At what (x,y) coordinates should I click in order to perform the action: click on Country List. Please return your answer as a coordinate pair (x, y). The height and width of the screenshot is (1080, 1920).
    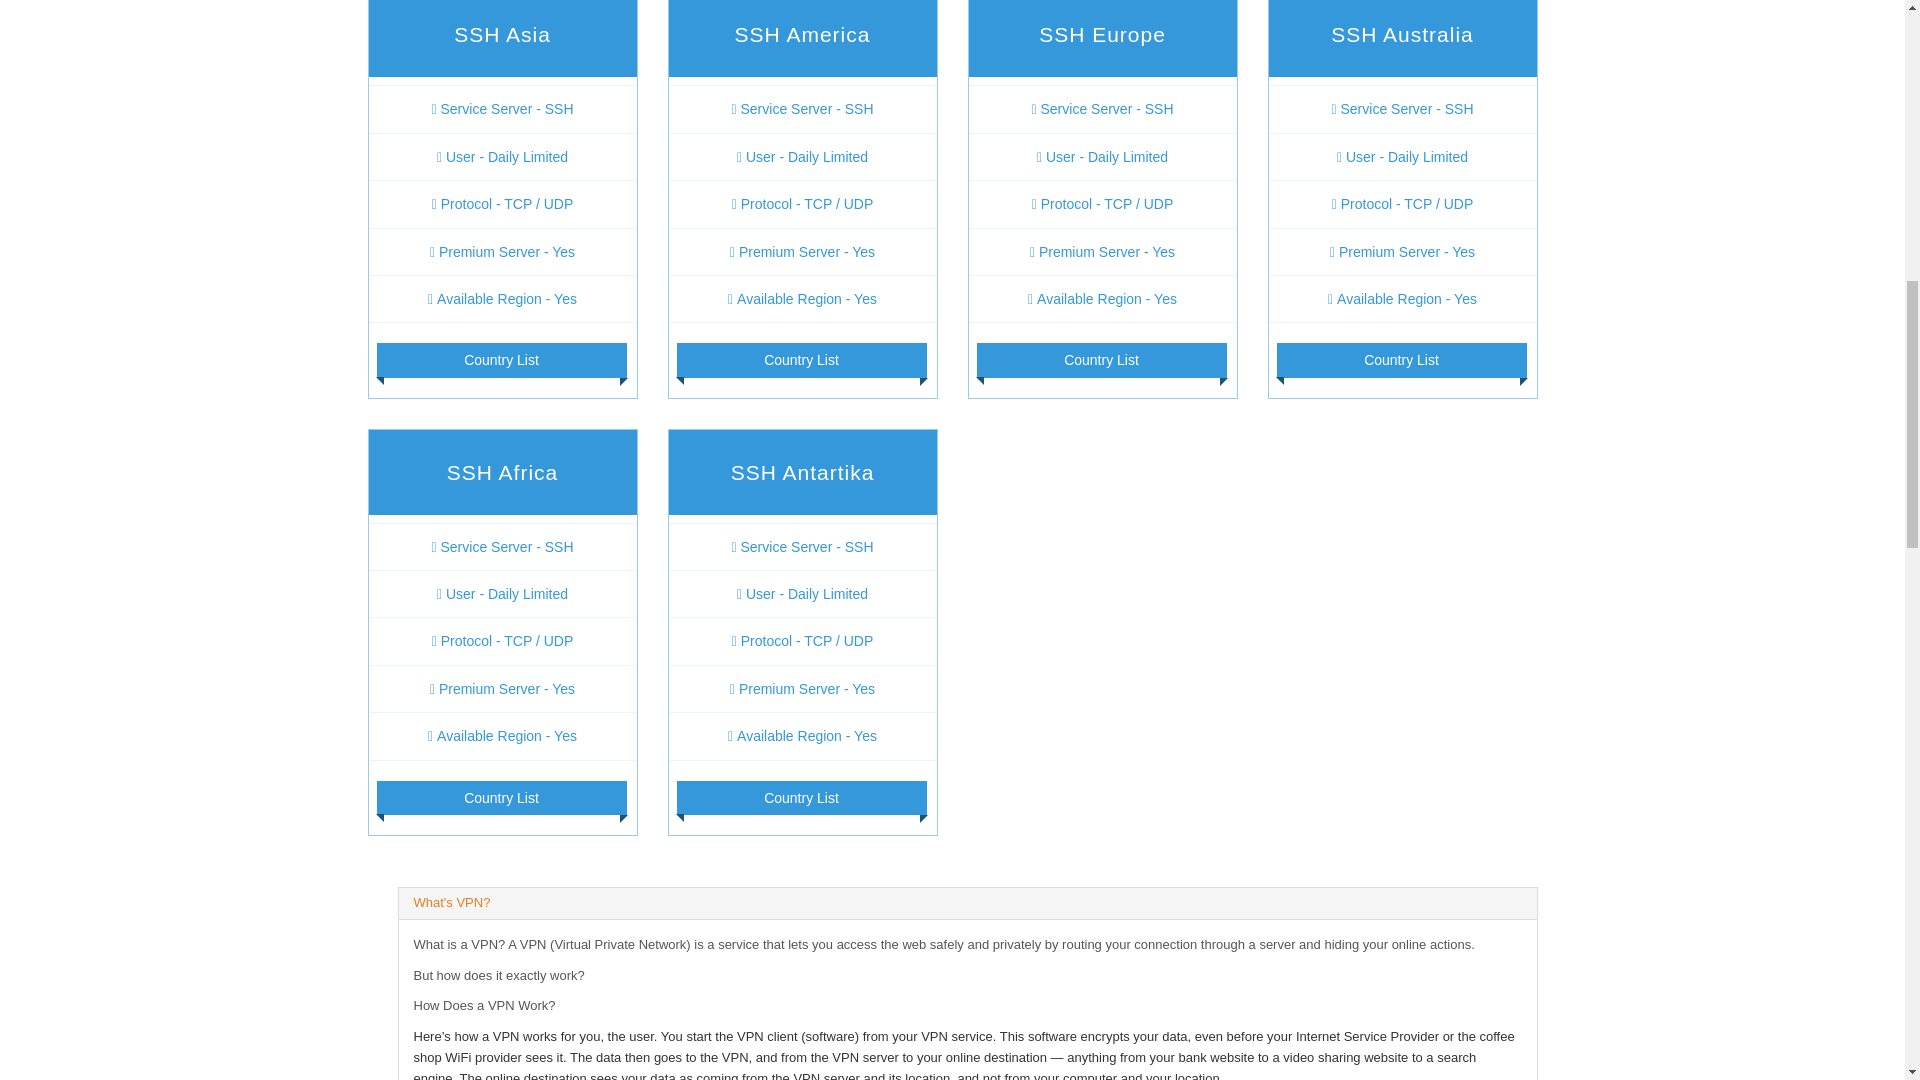
    Looking at the image, I should click on (1100, 360).